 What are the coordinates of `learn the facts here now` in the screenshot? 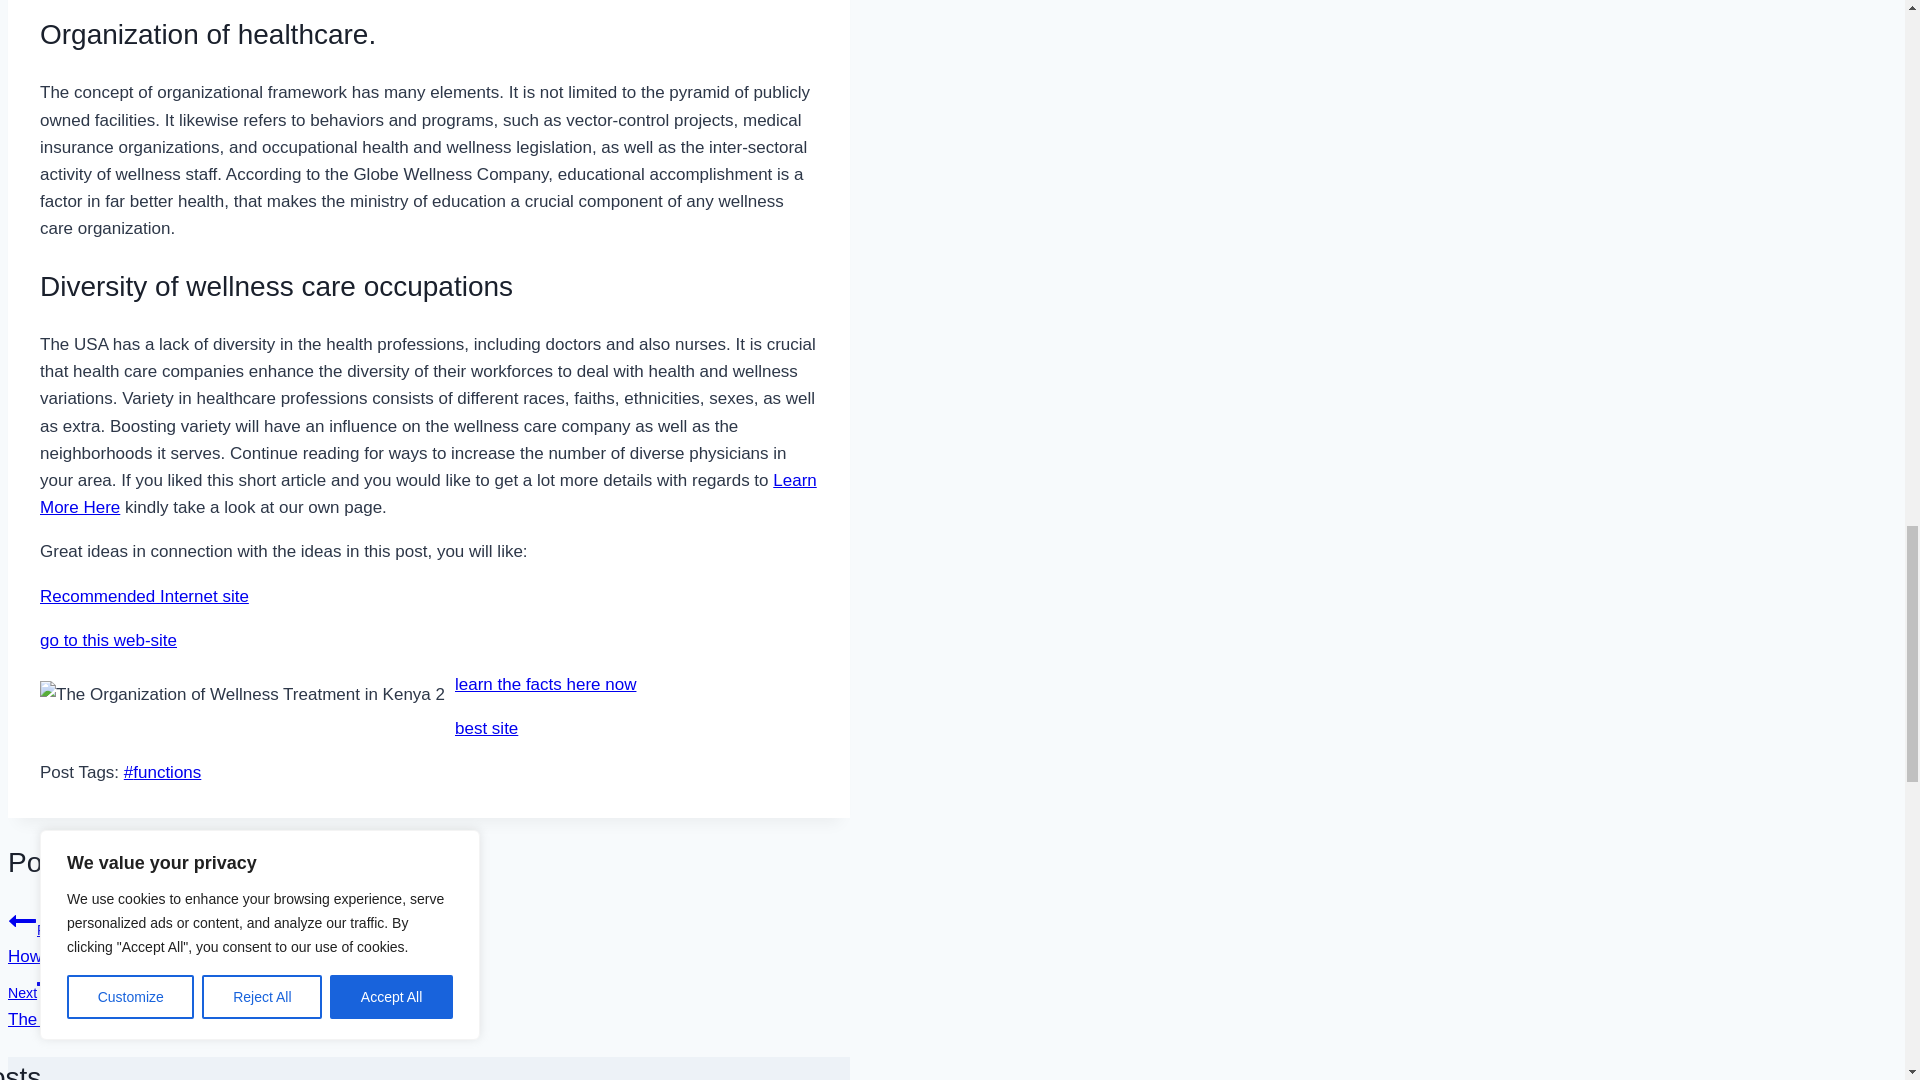 It's located at (545, 684).